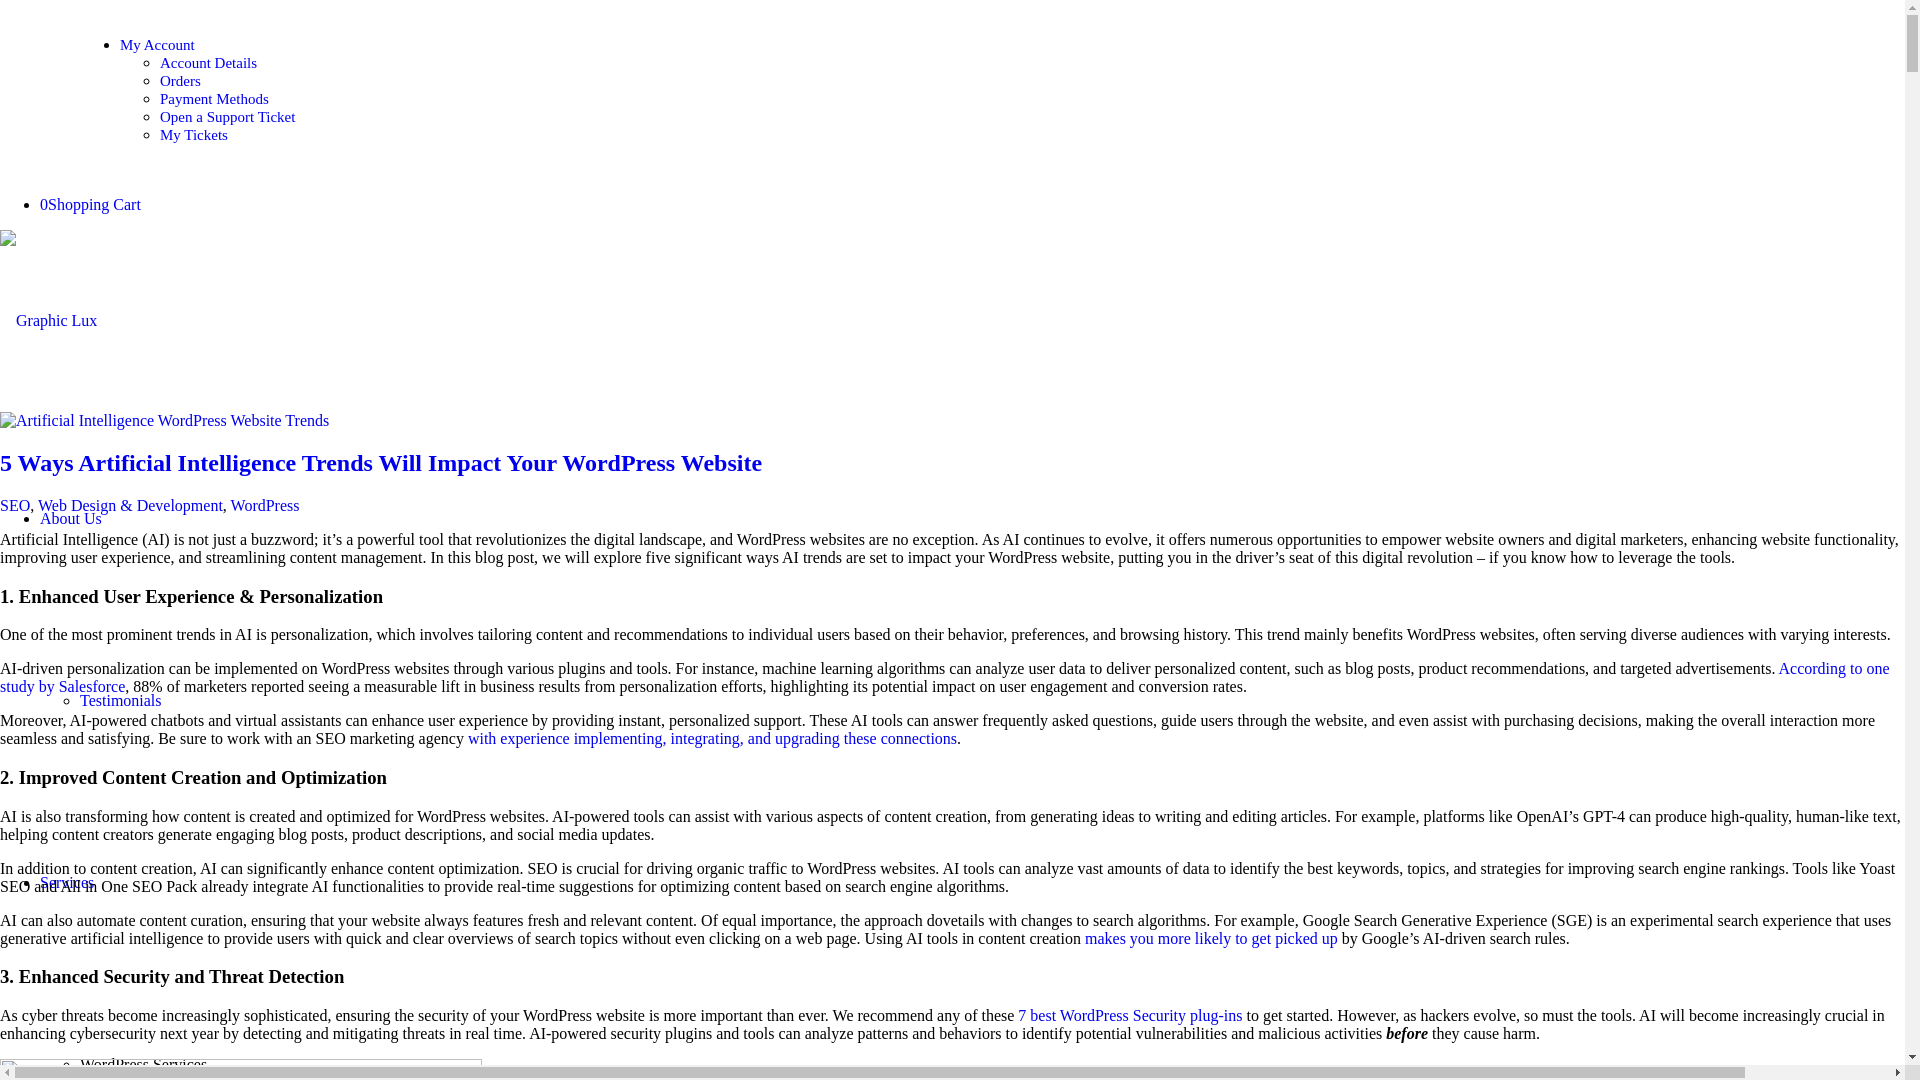 The height and width of the screenshot is (1080, 1920). What do you see at coordinates (157, 44) in the screenshot?
I see `My Account` at bounding box center [157, 44].